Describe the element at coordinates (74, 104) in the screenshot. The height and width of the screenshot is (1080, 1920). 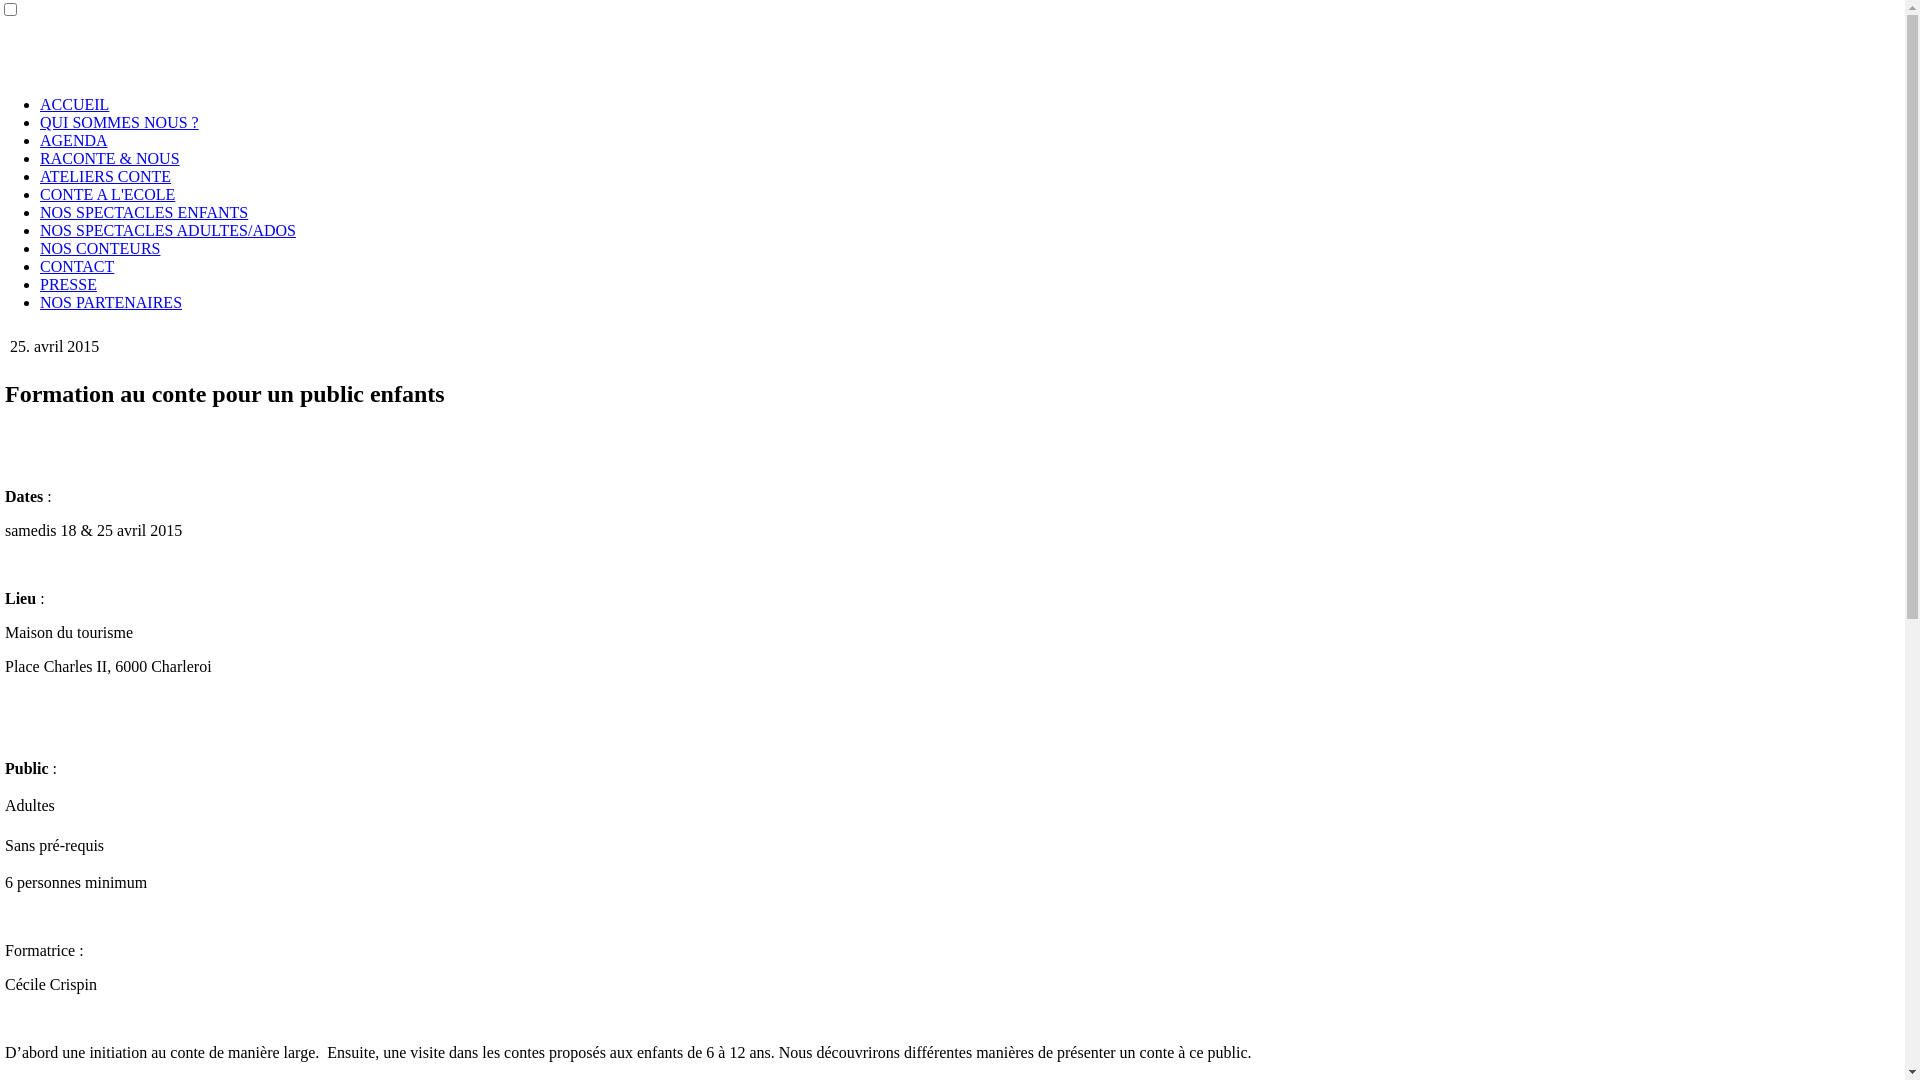
I see `ACCUEIL` at that location.